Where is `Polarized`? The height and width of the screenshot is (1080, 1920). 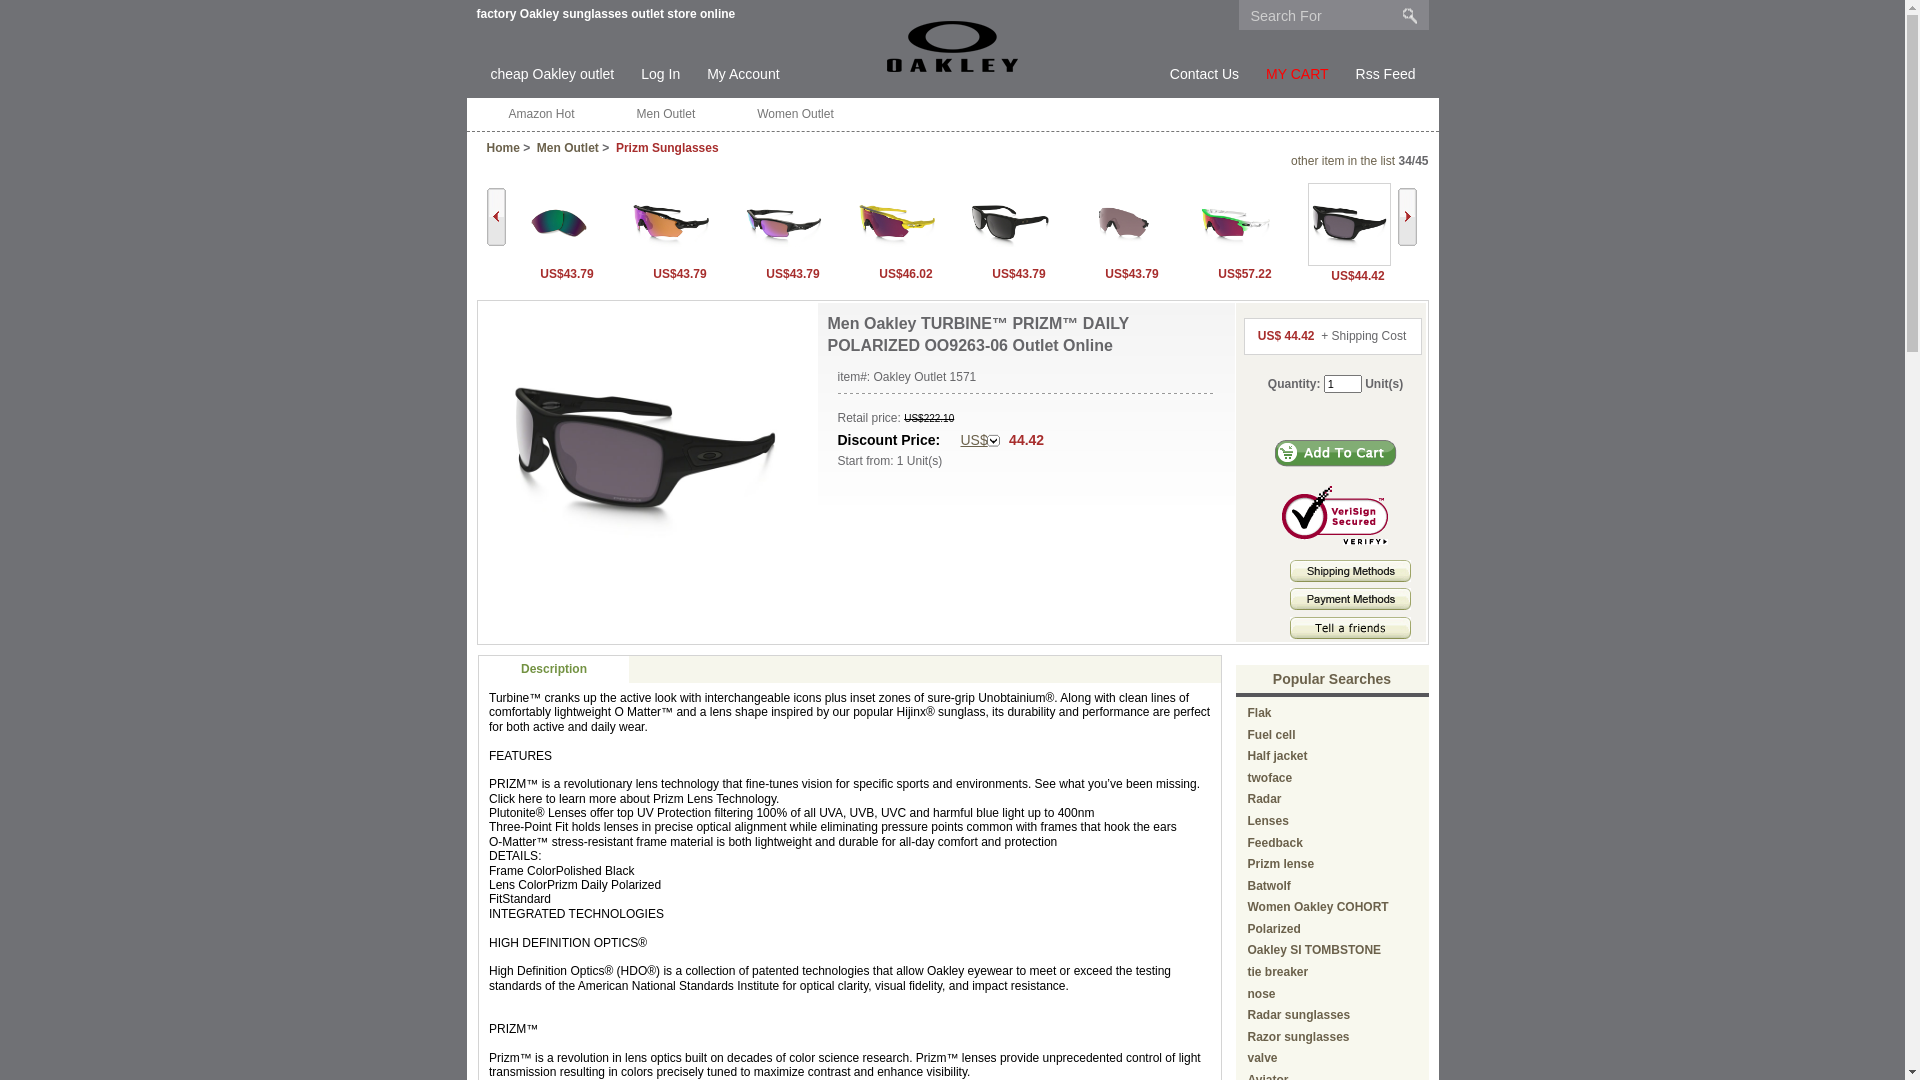
Polarized is located at coordinates (1274, 929).